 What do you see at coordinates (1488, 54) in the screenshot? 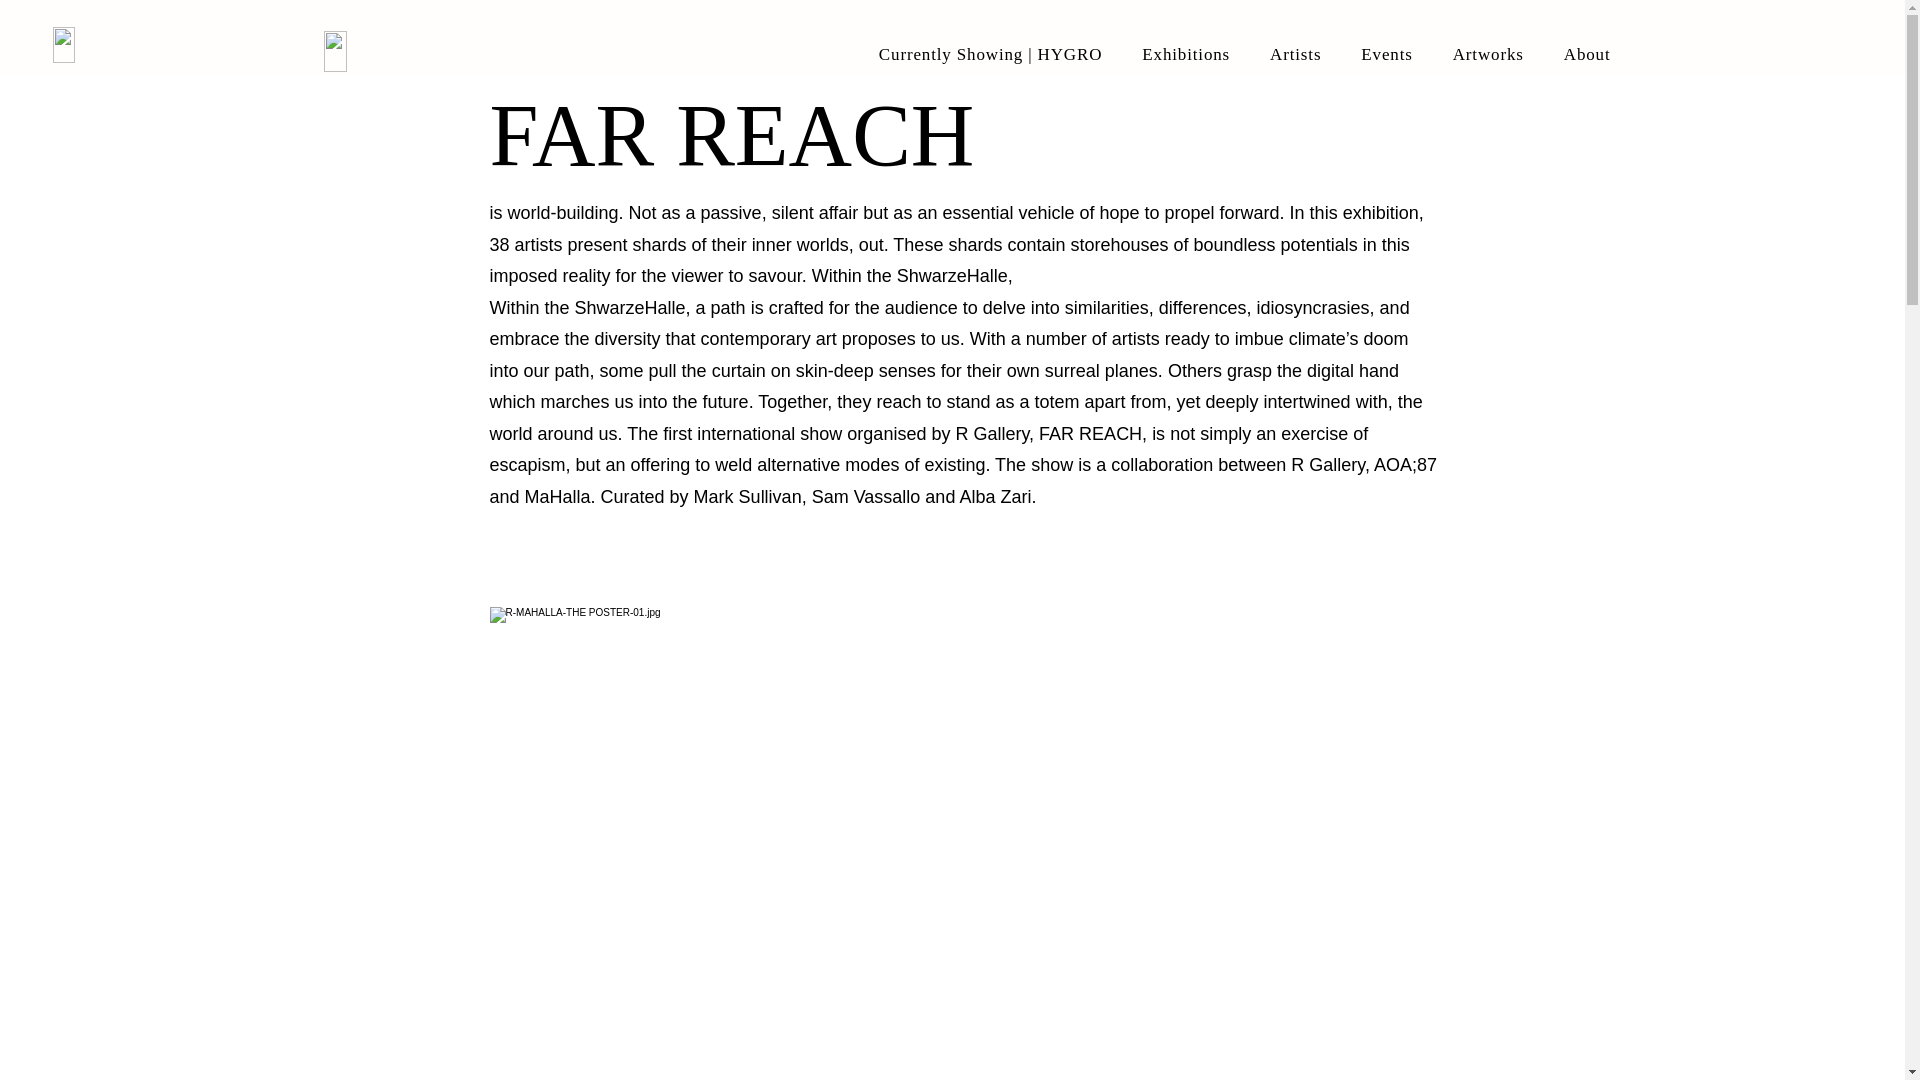
I see `Artworks` at bounding box center [1488, 54].